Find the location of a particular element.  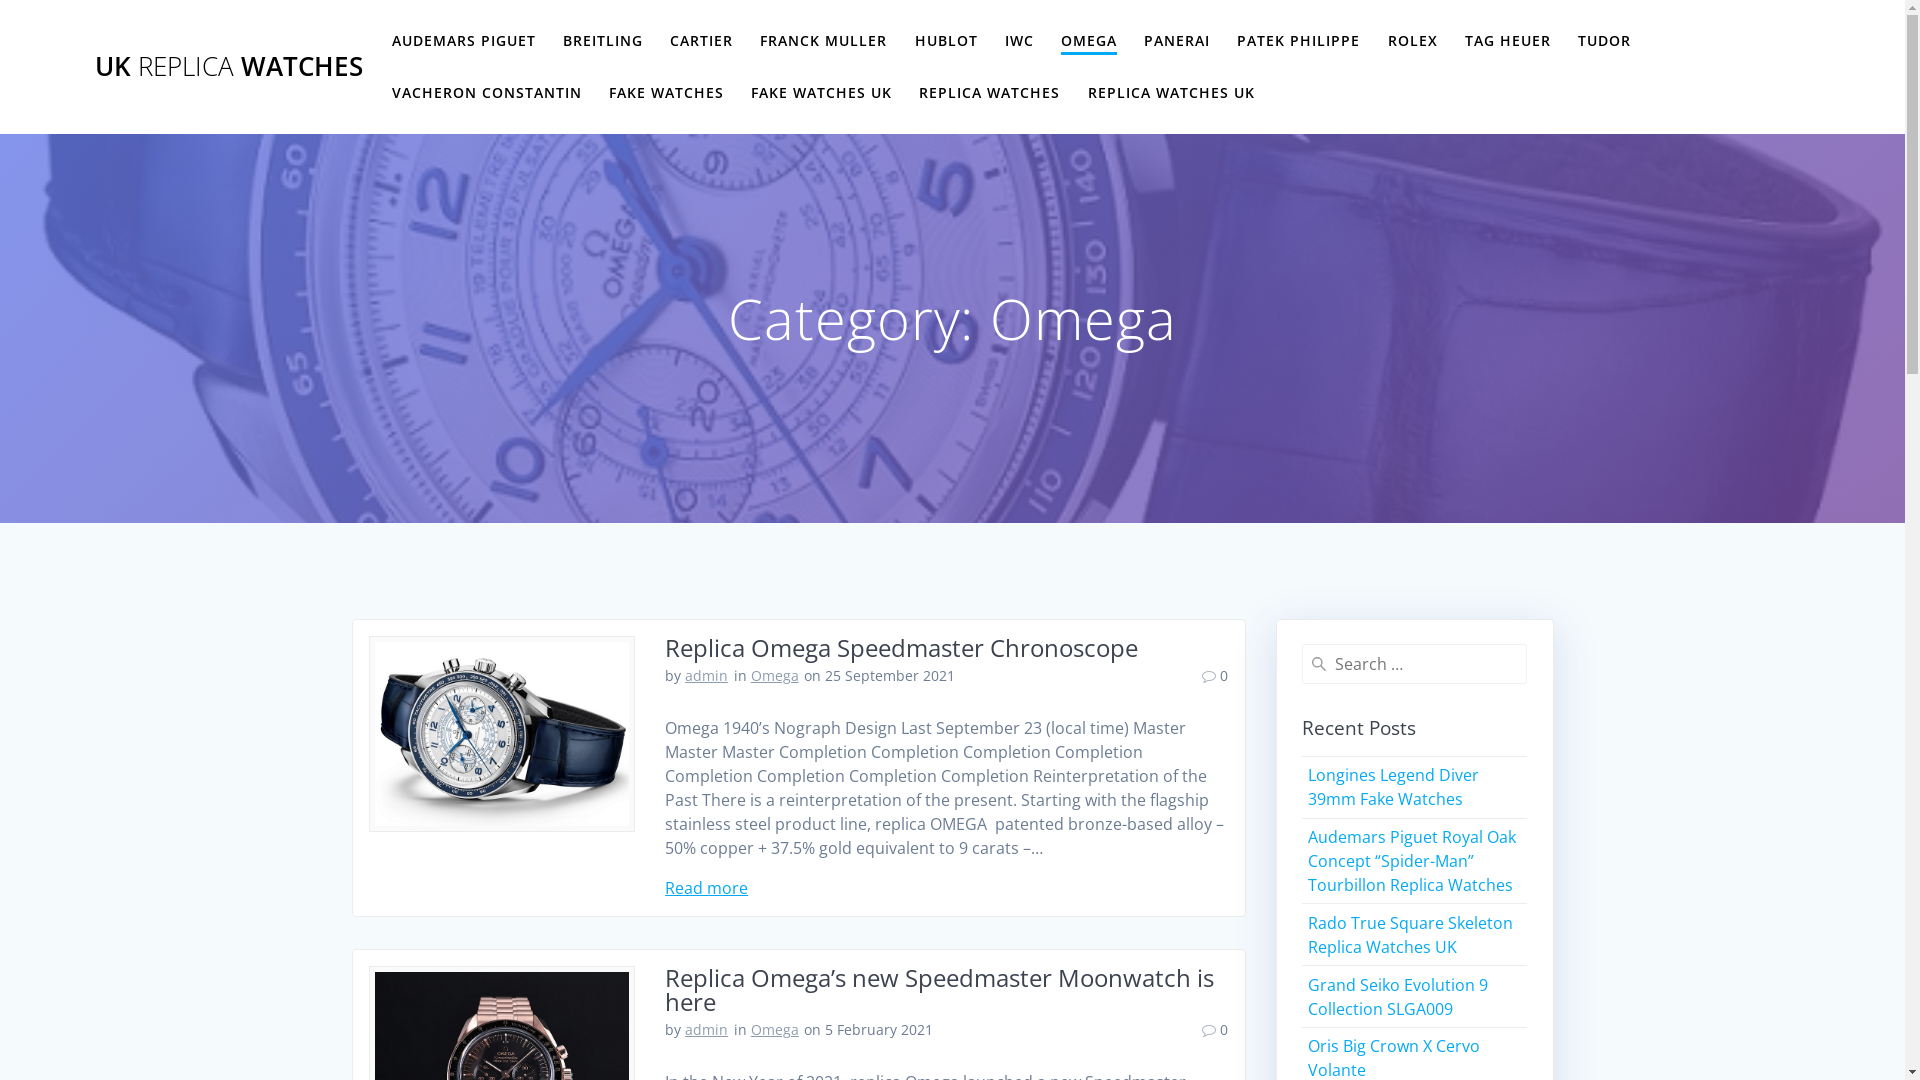

admin is located at coordinates (706, 676).